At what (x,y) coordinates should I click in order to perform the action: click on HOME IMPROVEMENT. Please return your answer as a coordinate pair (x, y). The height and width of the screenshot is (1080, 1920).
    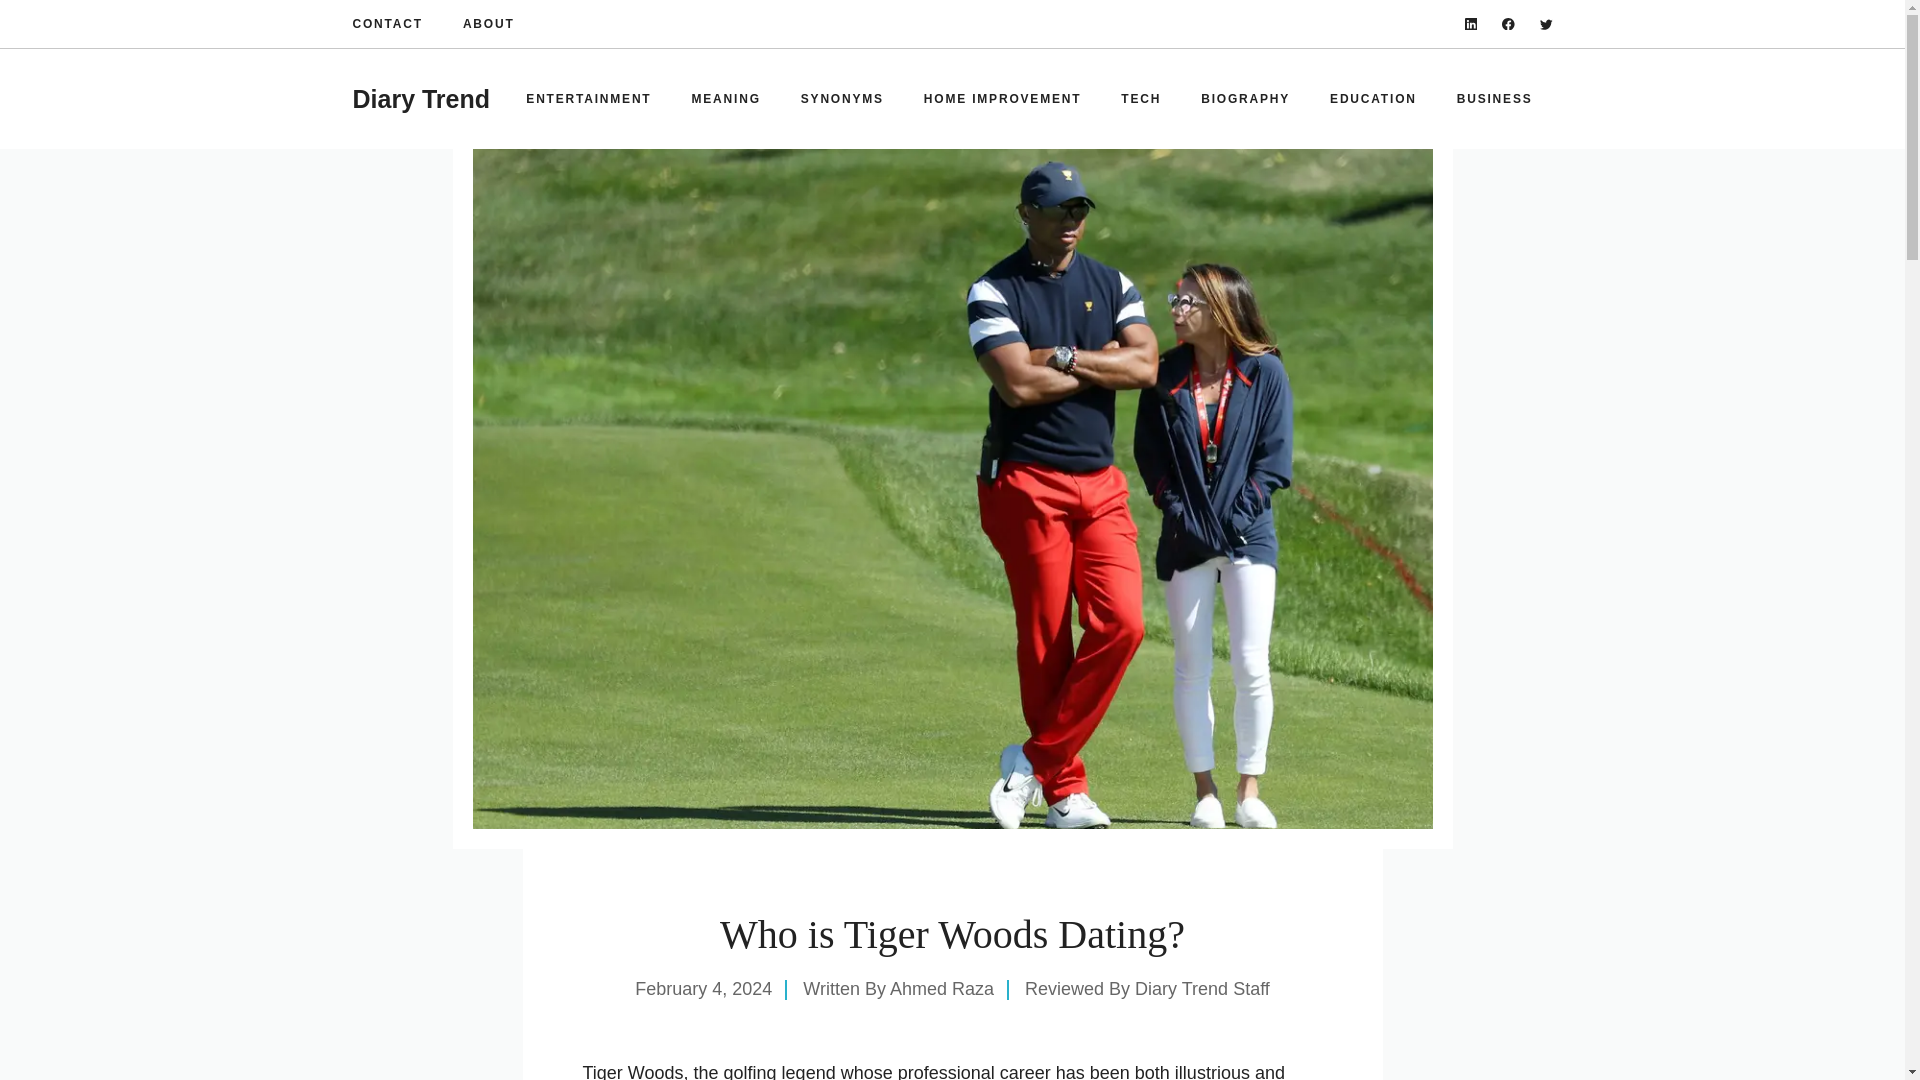
    Looking at the image, I should click on (1002, 98).